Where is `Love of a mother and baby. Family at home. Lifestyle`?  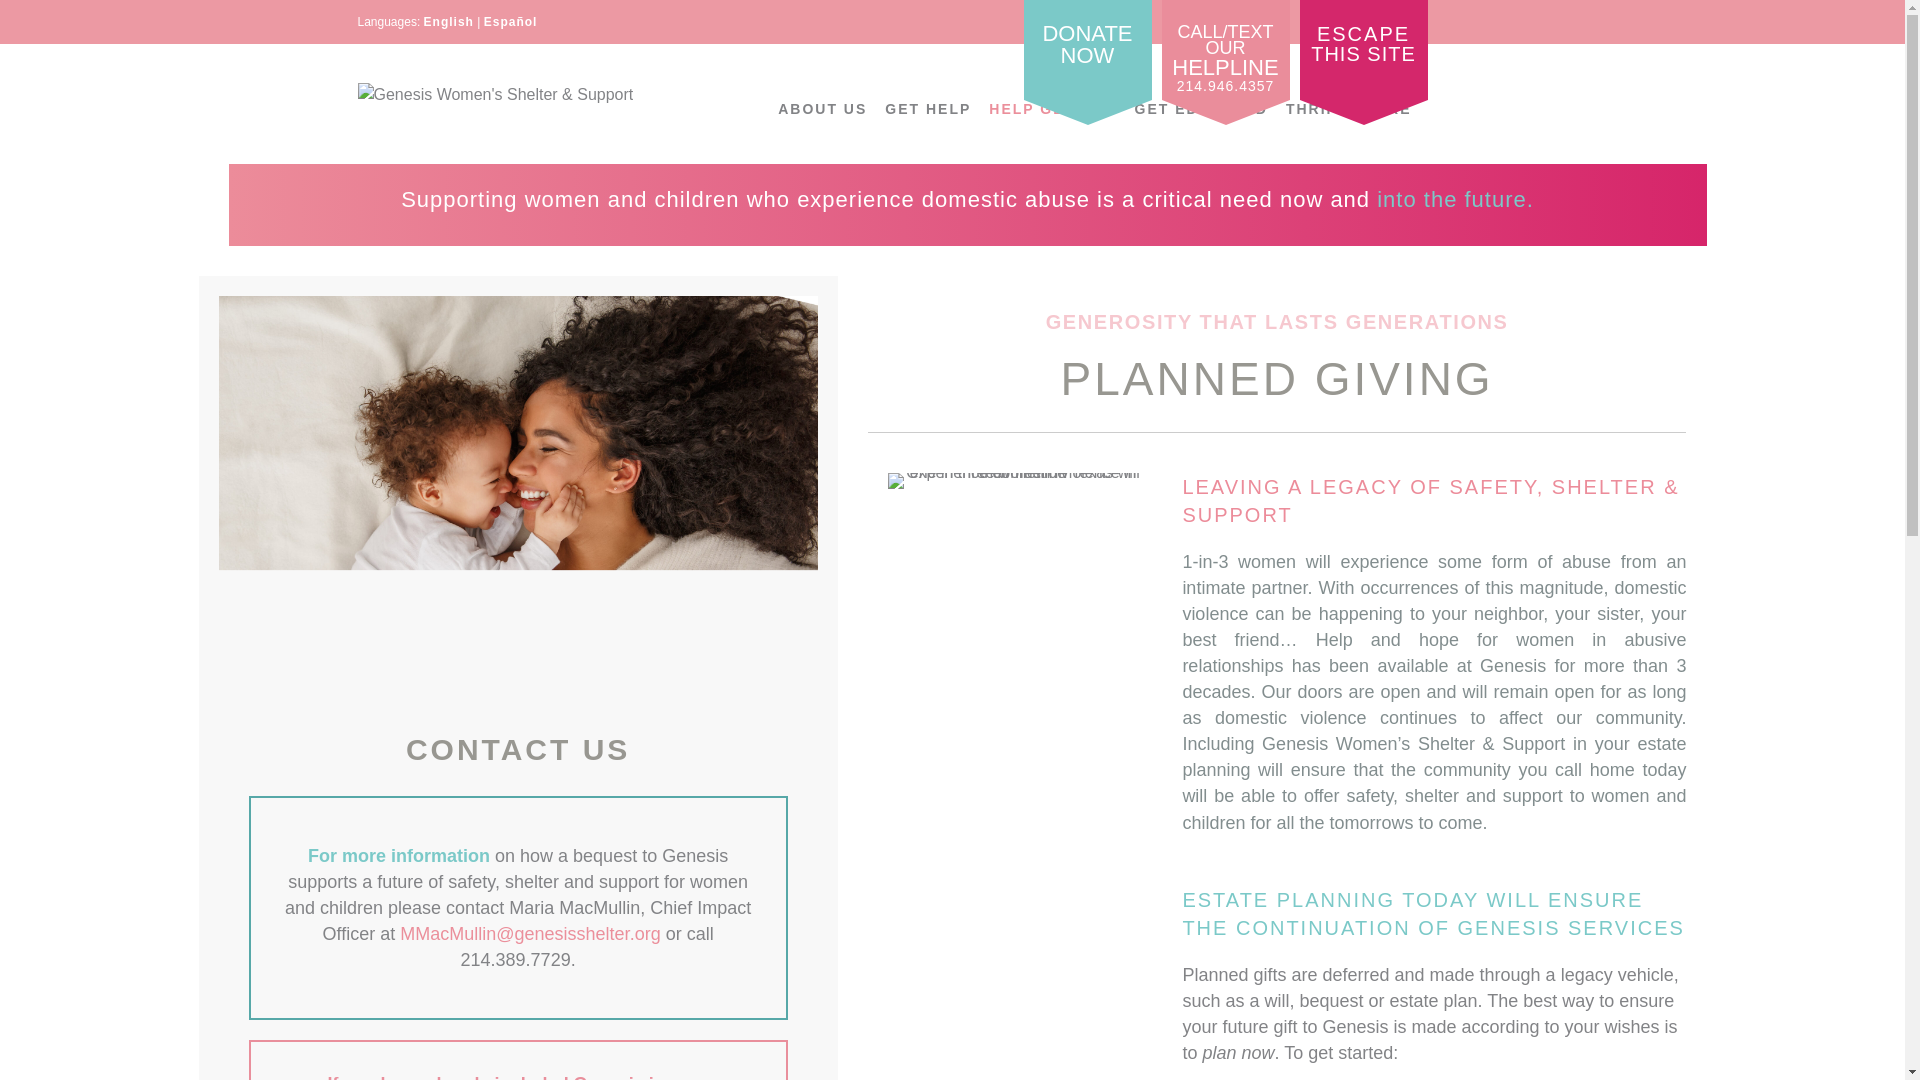
Love of a mother and baby. Family at home. Lifestyle is located at coordinates (927, 110).